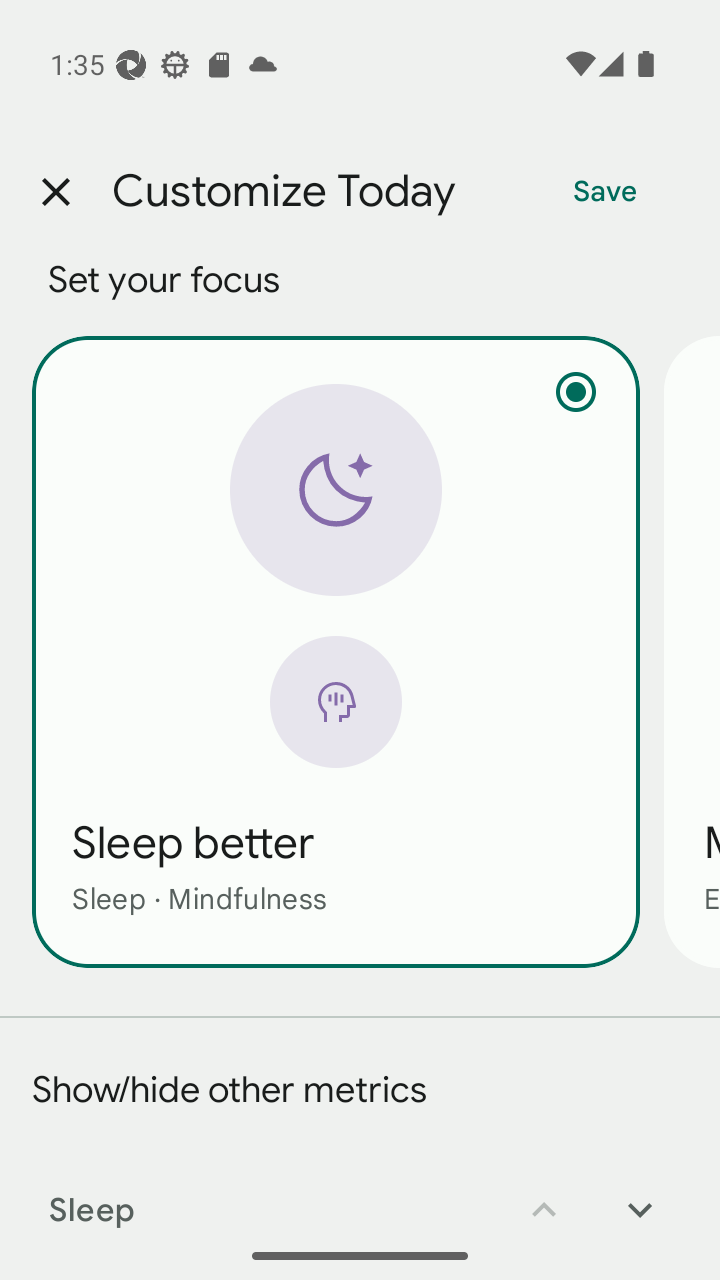 The height and width of the screenshot is (1280, 720). Describe the element at coordinates (544, 1196) in the screenshot. I see `Move Sleep up` at that location.